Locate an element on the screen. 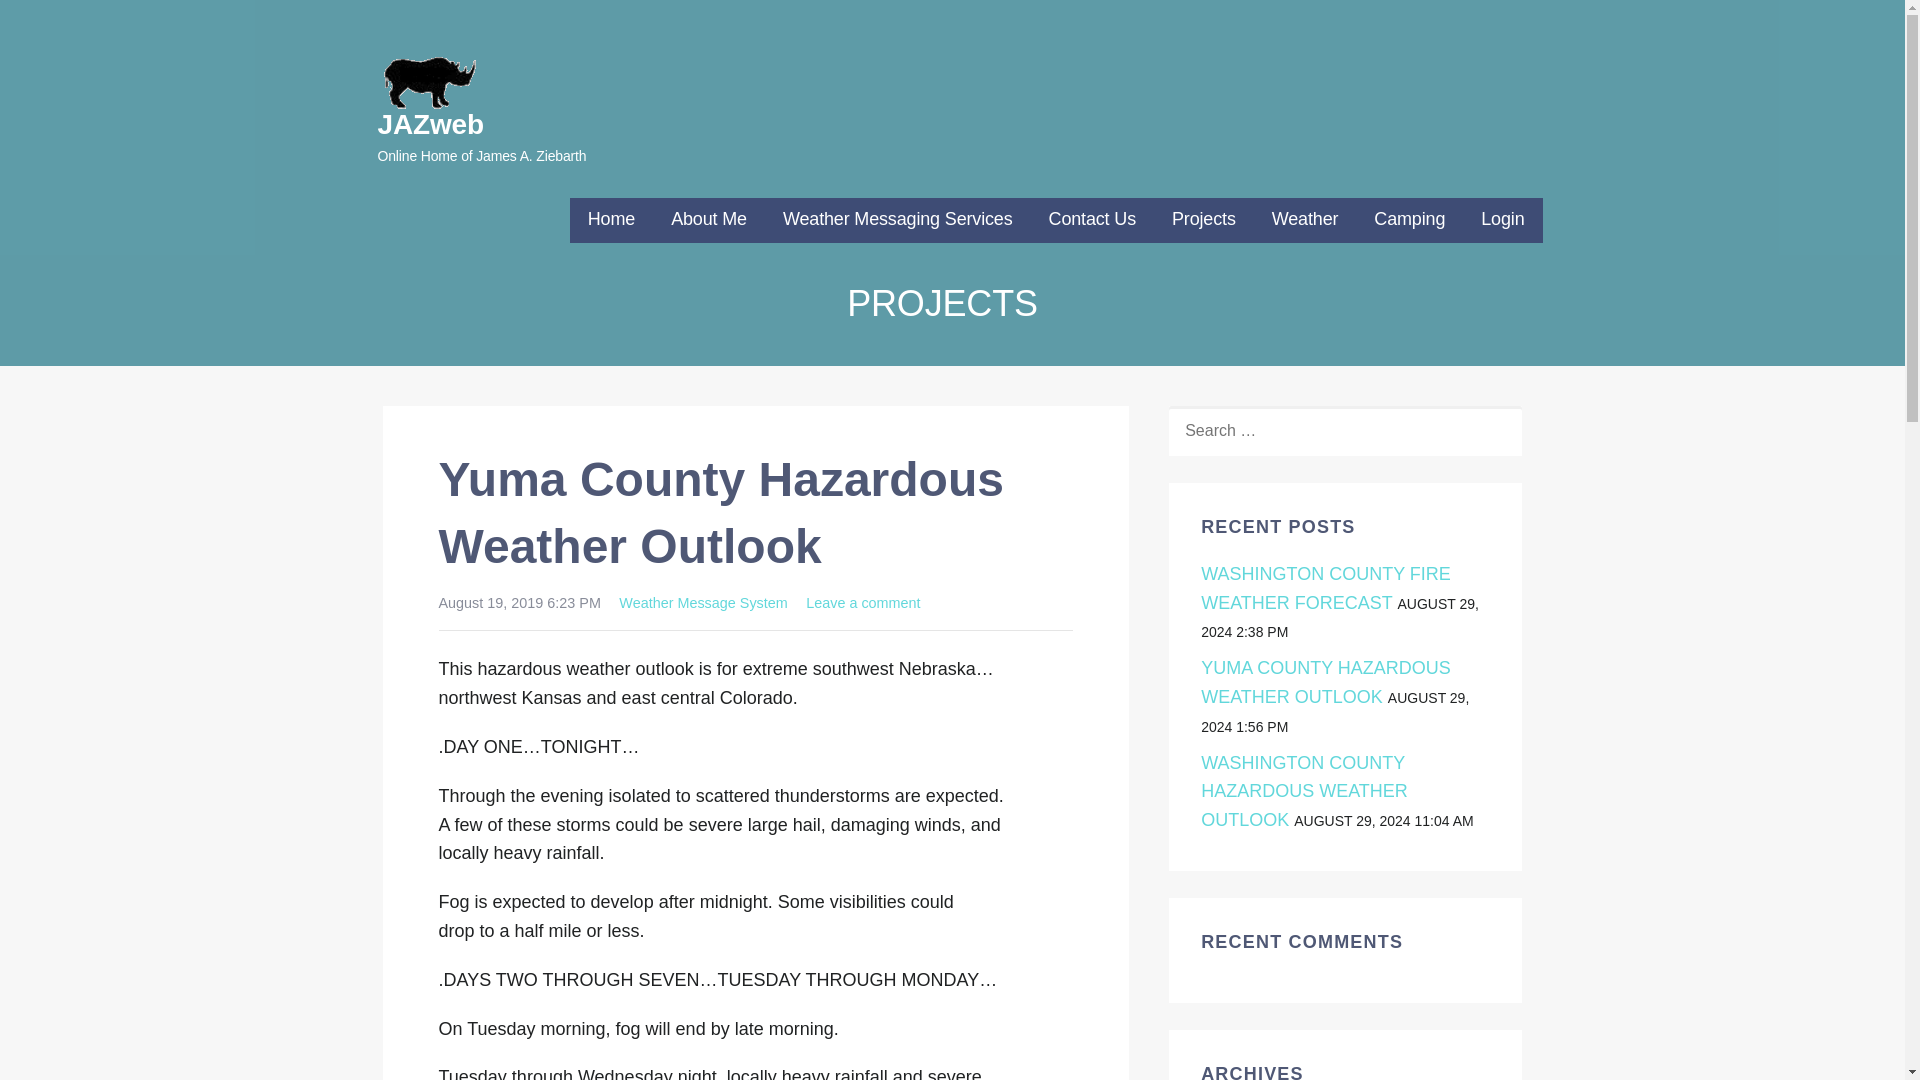 This screenshot has width=1920, height=1080. Home is located at coordinates (611, 220).